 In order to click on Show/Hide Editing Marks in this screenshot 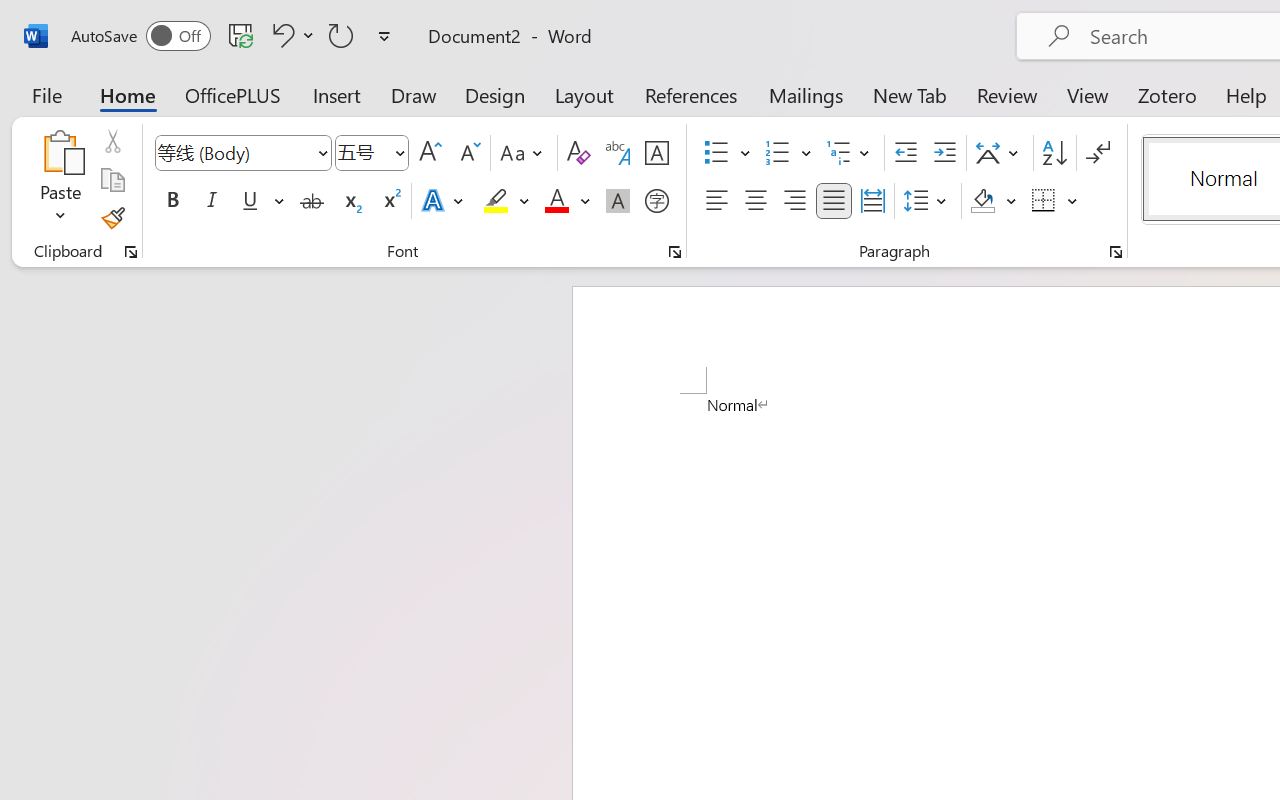, I will do `click(1098, 153)`.